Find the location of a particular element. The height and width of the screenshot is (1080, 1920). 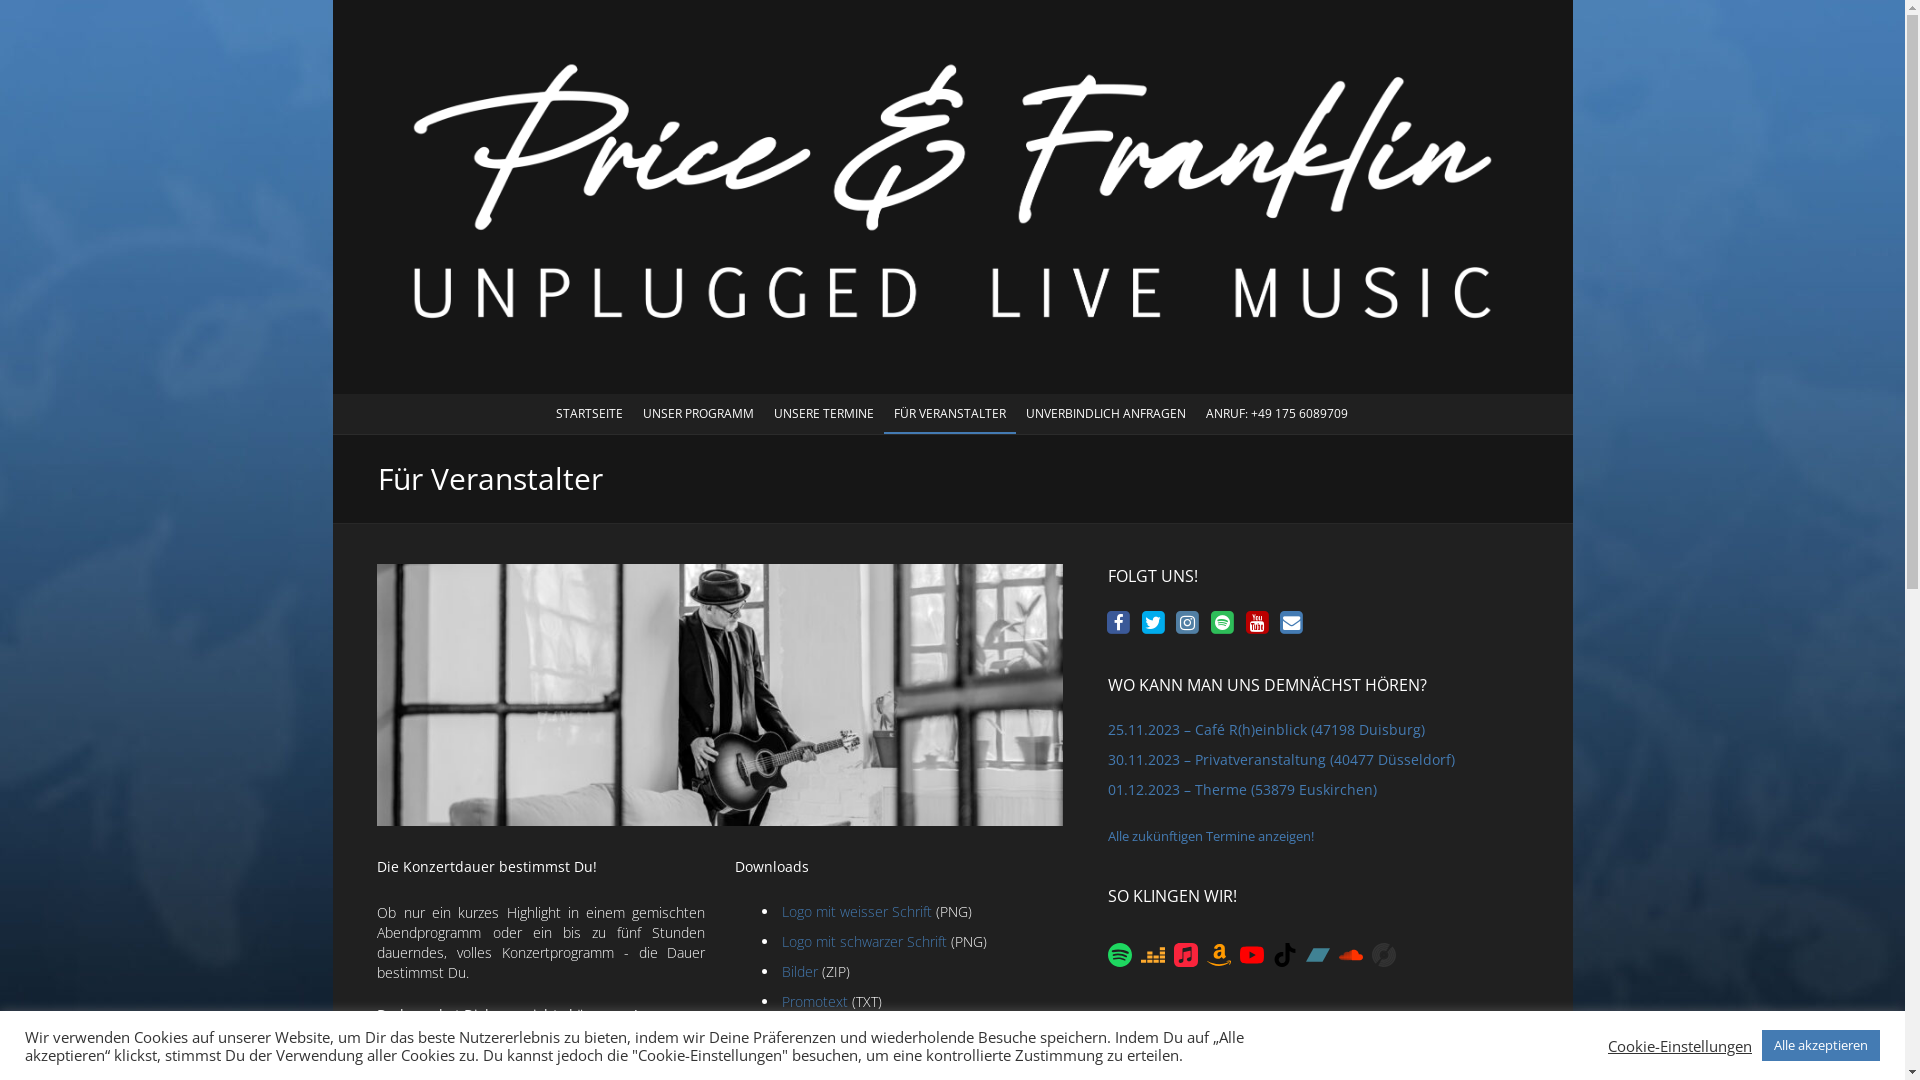

Alle akzeptieren is located at coordinates (1821, 1046).